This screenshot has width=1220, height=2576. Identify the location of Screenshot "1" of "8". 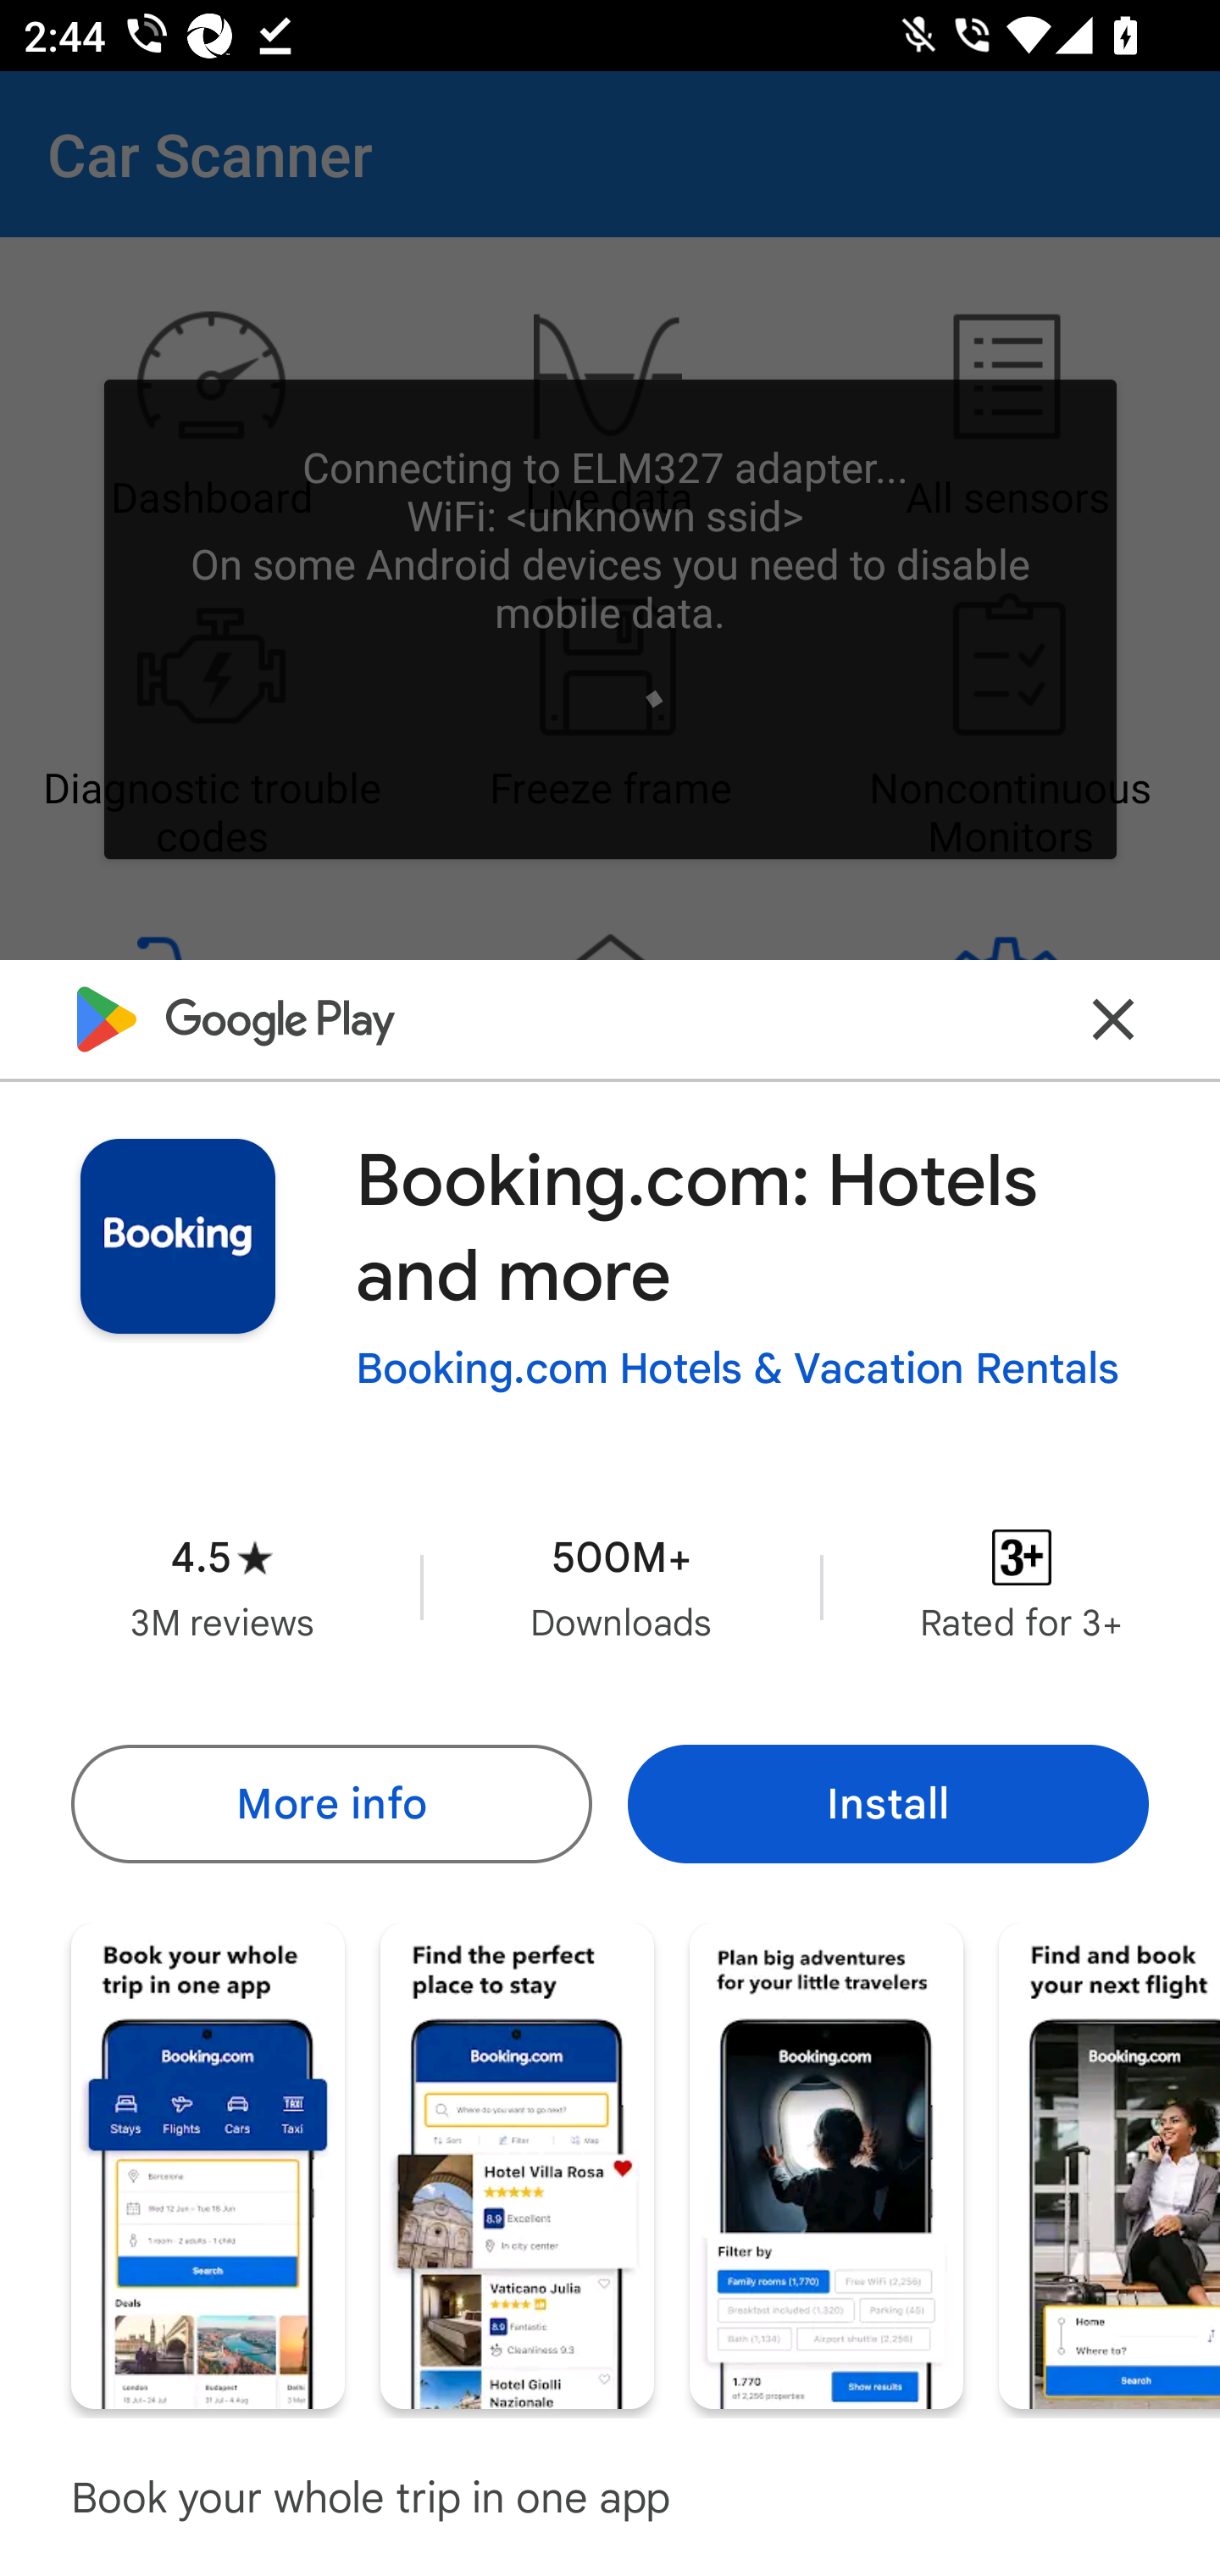
(208, 2164).